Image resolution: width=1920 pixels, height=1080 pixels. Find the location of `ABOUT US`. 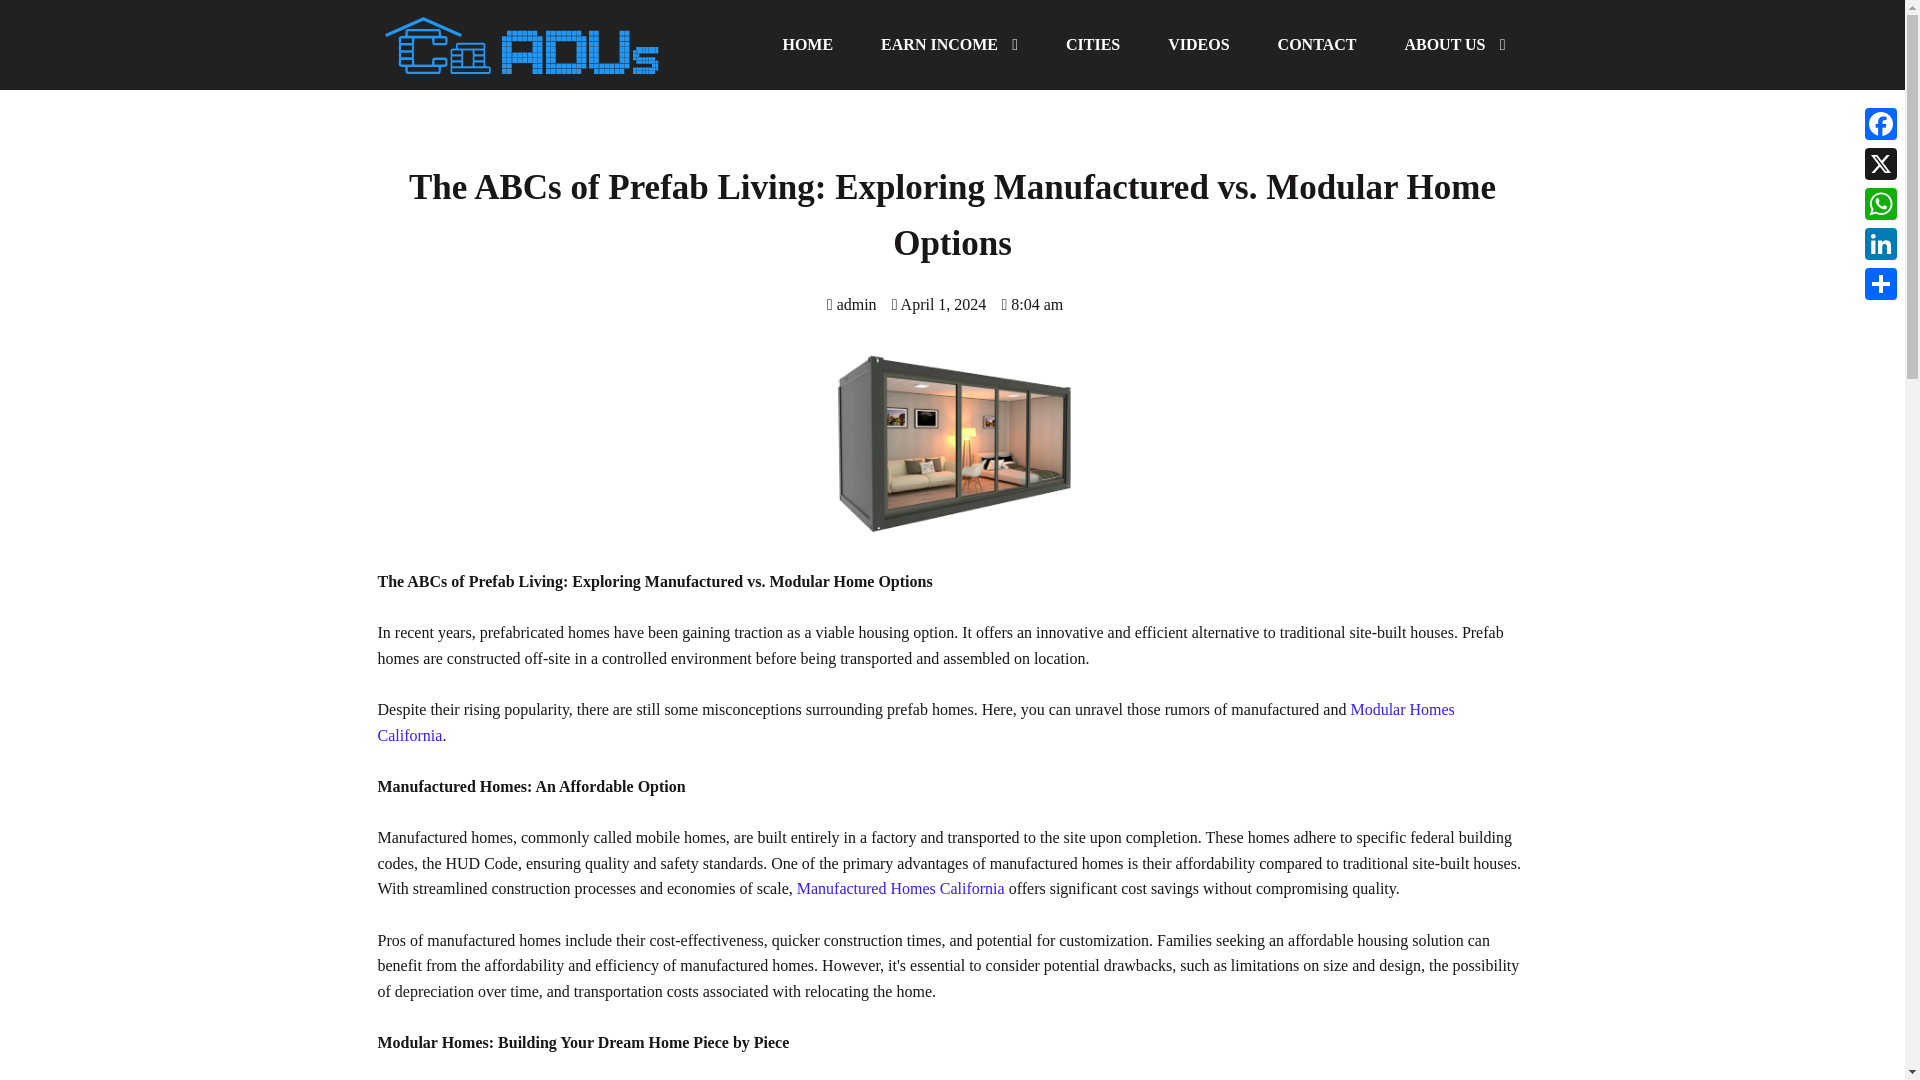

ABOUT US is located at coordinates (1454, 44).